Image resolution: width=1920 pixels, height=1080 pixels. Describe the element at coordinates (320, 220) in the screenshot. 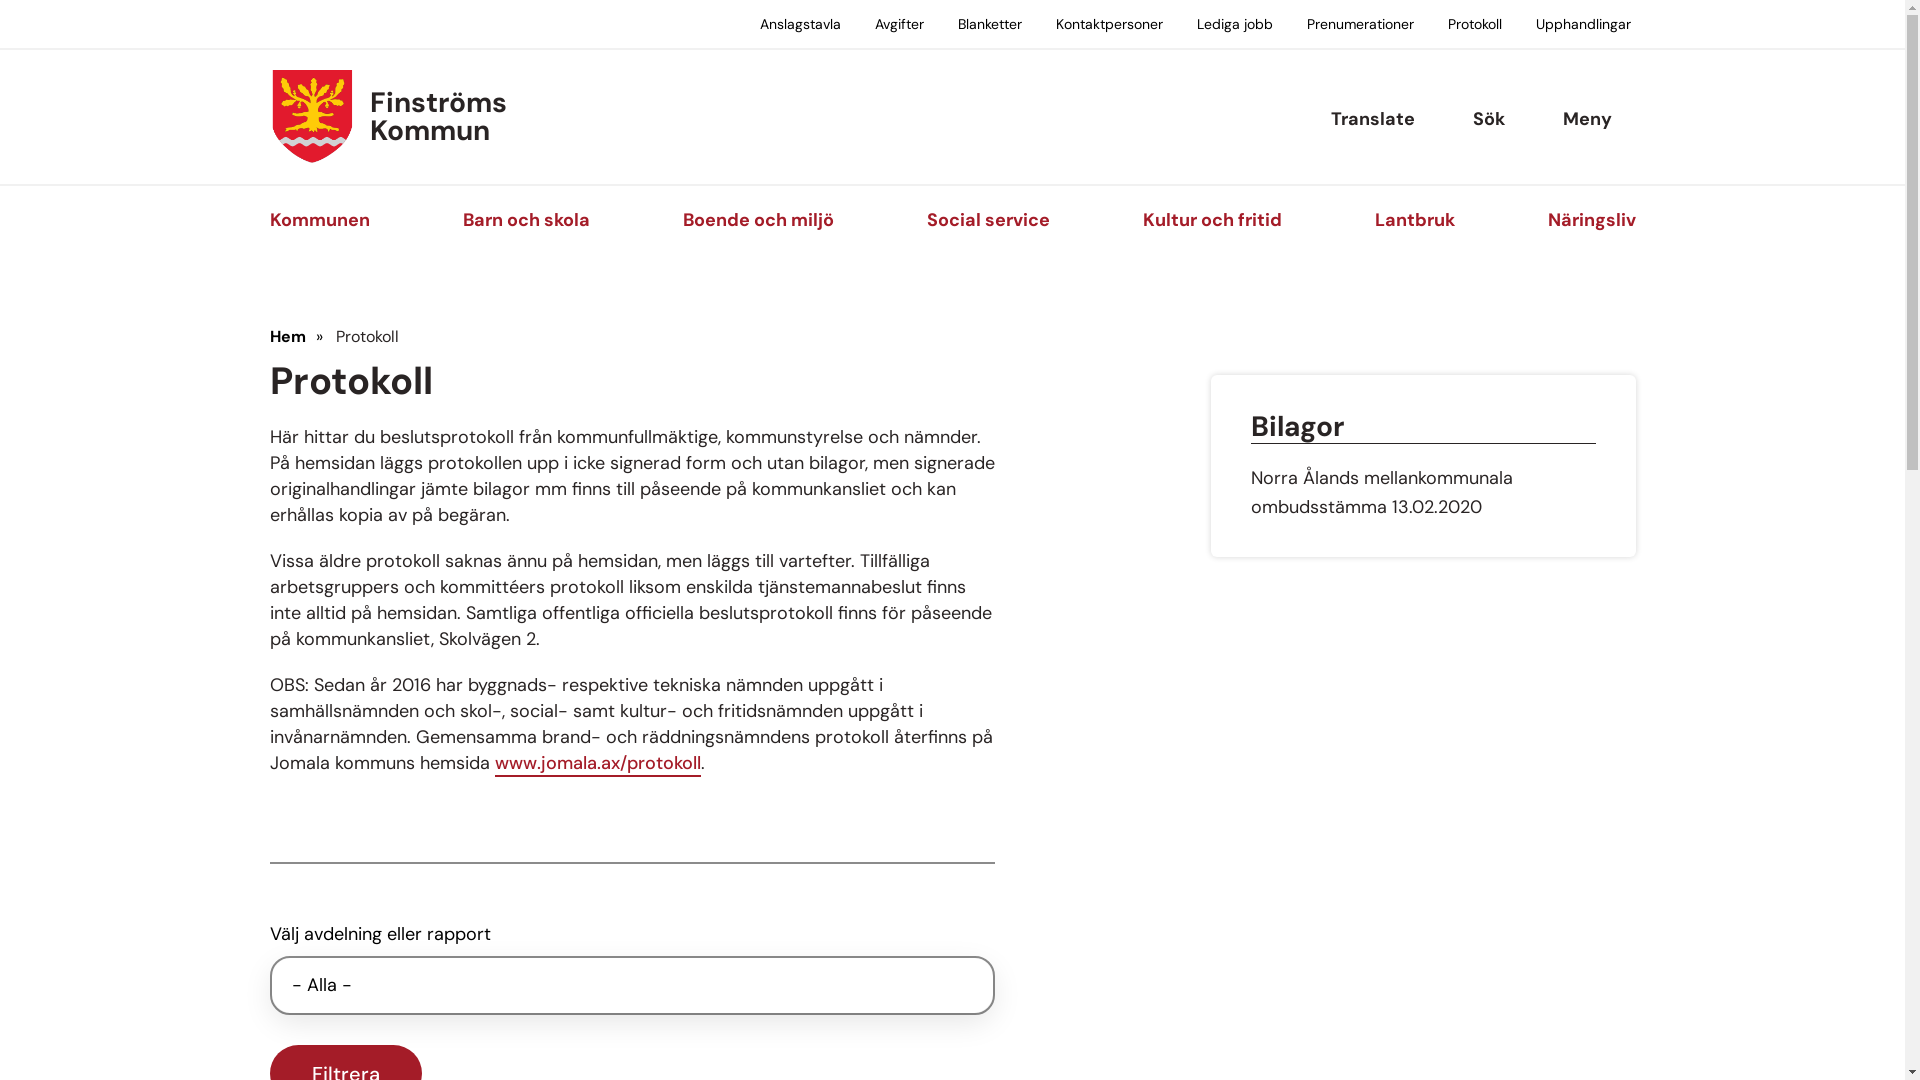

I see `Kommunen` at that location.